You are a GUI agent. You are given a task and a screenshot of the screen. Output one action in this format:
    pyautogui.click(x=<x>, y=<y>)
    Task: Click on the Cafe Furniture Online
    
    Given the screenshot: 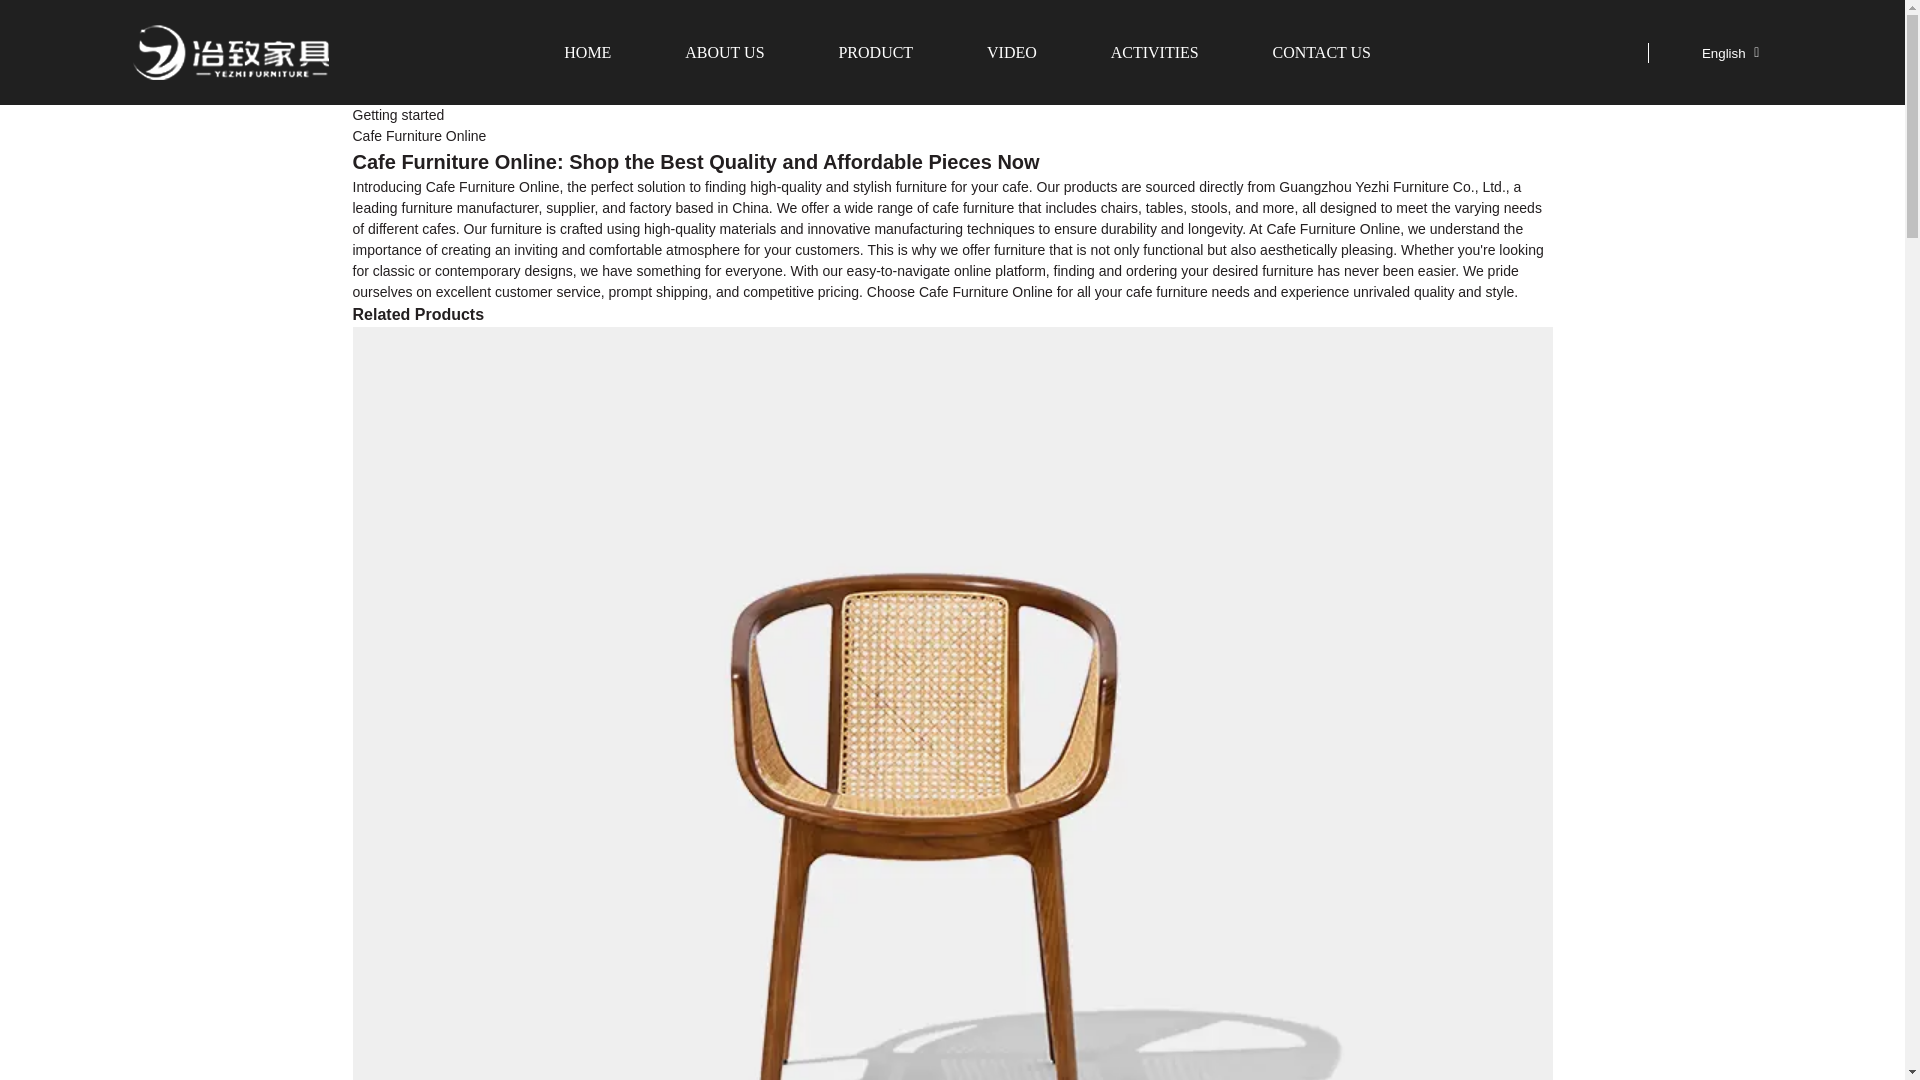 What is the action you would take?
    pyautogui.click(x=418, y=136)
    